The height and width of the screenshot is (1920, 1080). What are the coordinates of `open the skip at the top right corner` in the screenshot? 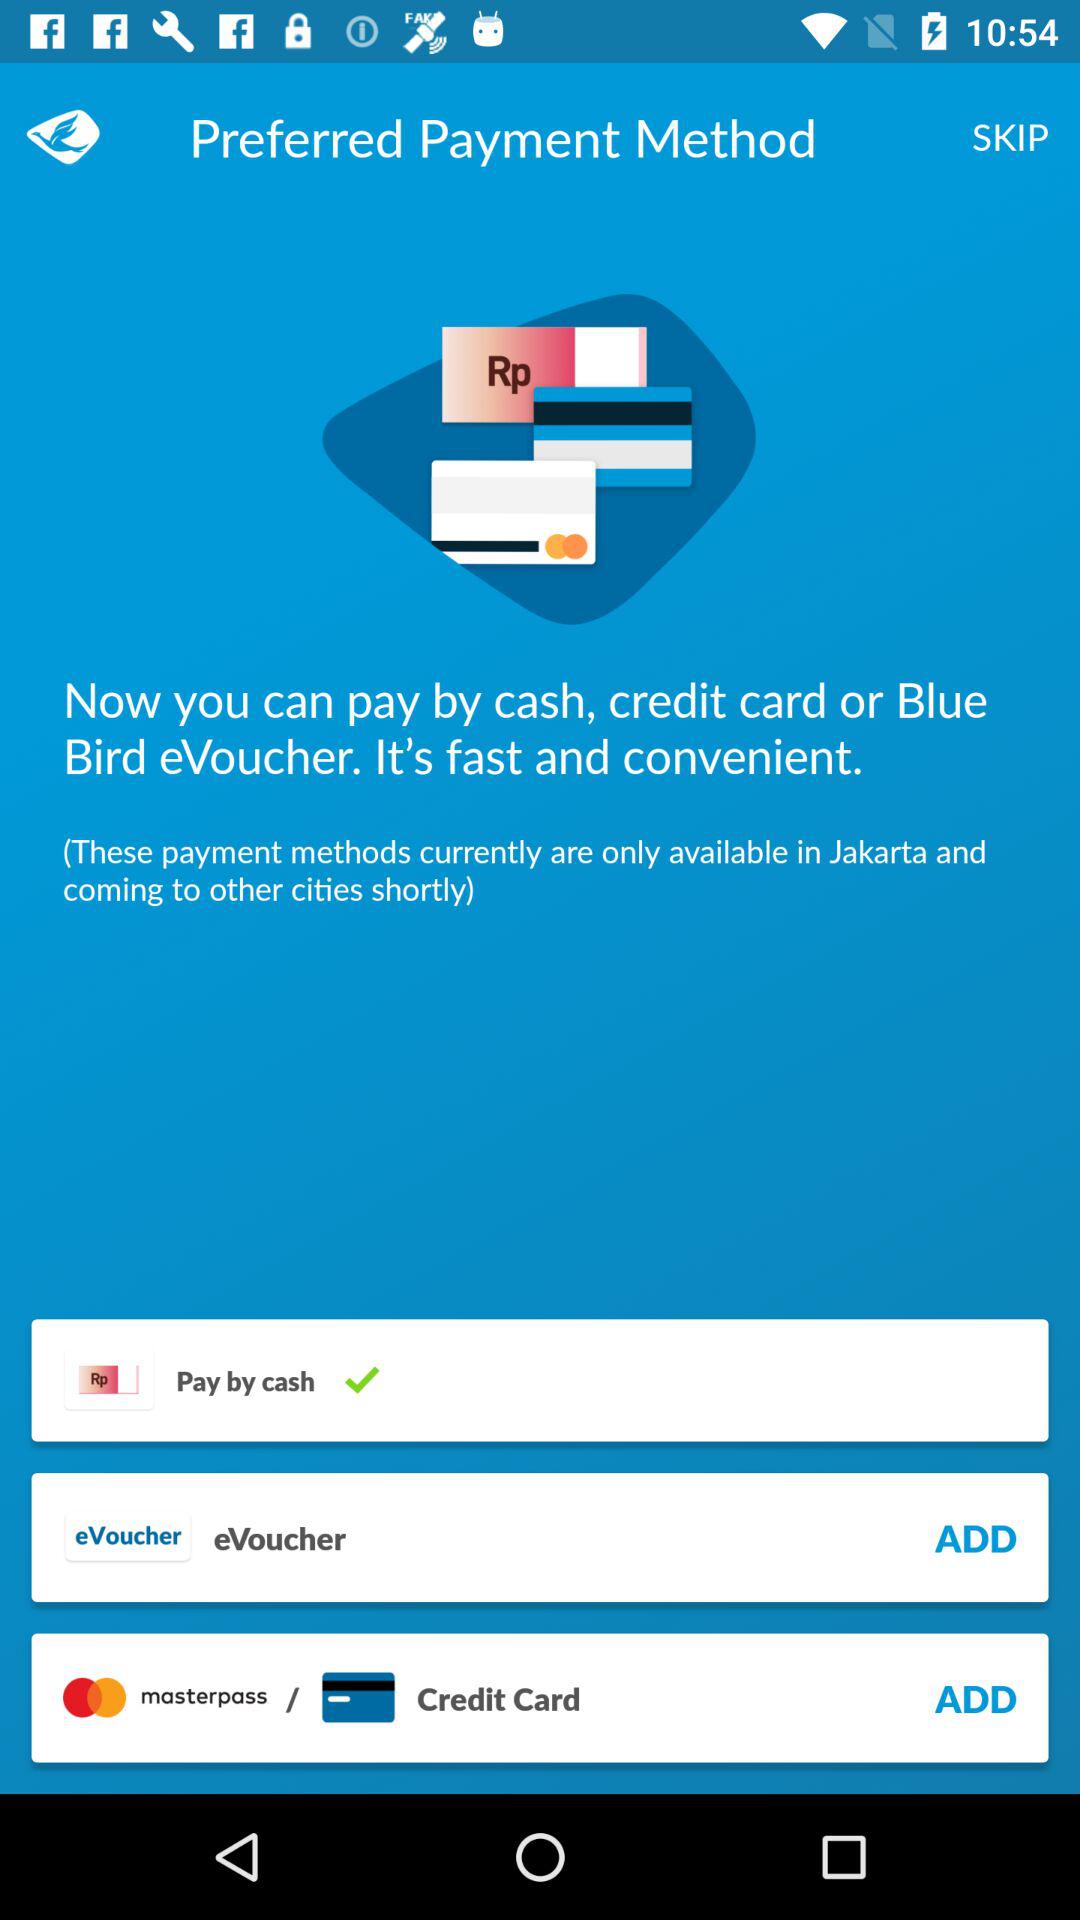 It's located at (1010, 136).